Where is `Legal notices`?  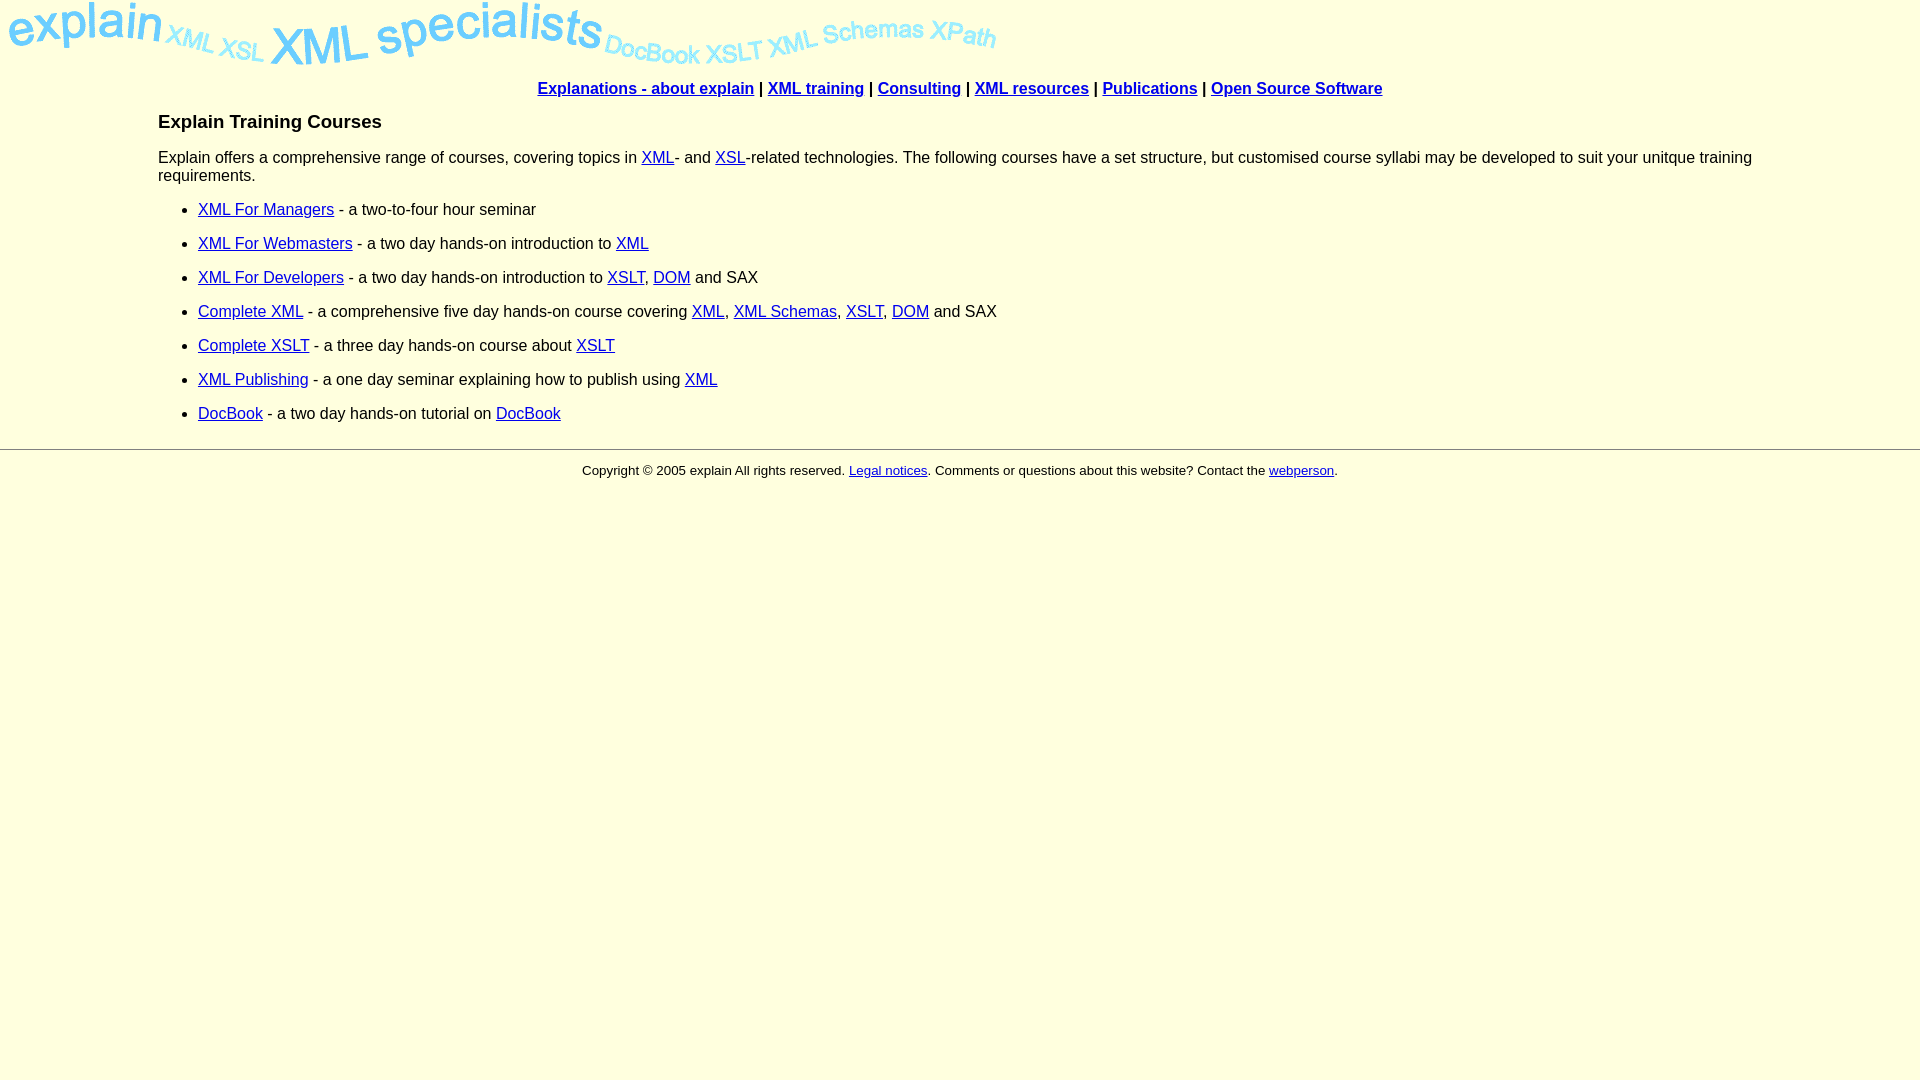
Legal notices is located at coordinates (888, 470).